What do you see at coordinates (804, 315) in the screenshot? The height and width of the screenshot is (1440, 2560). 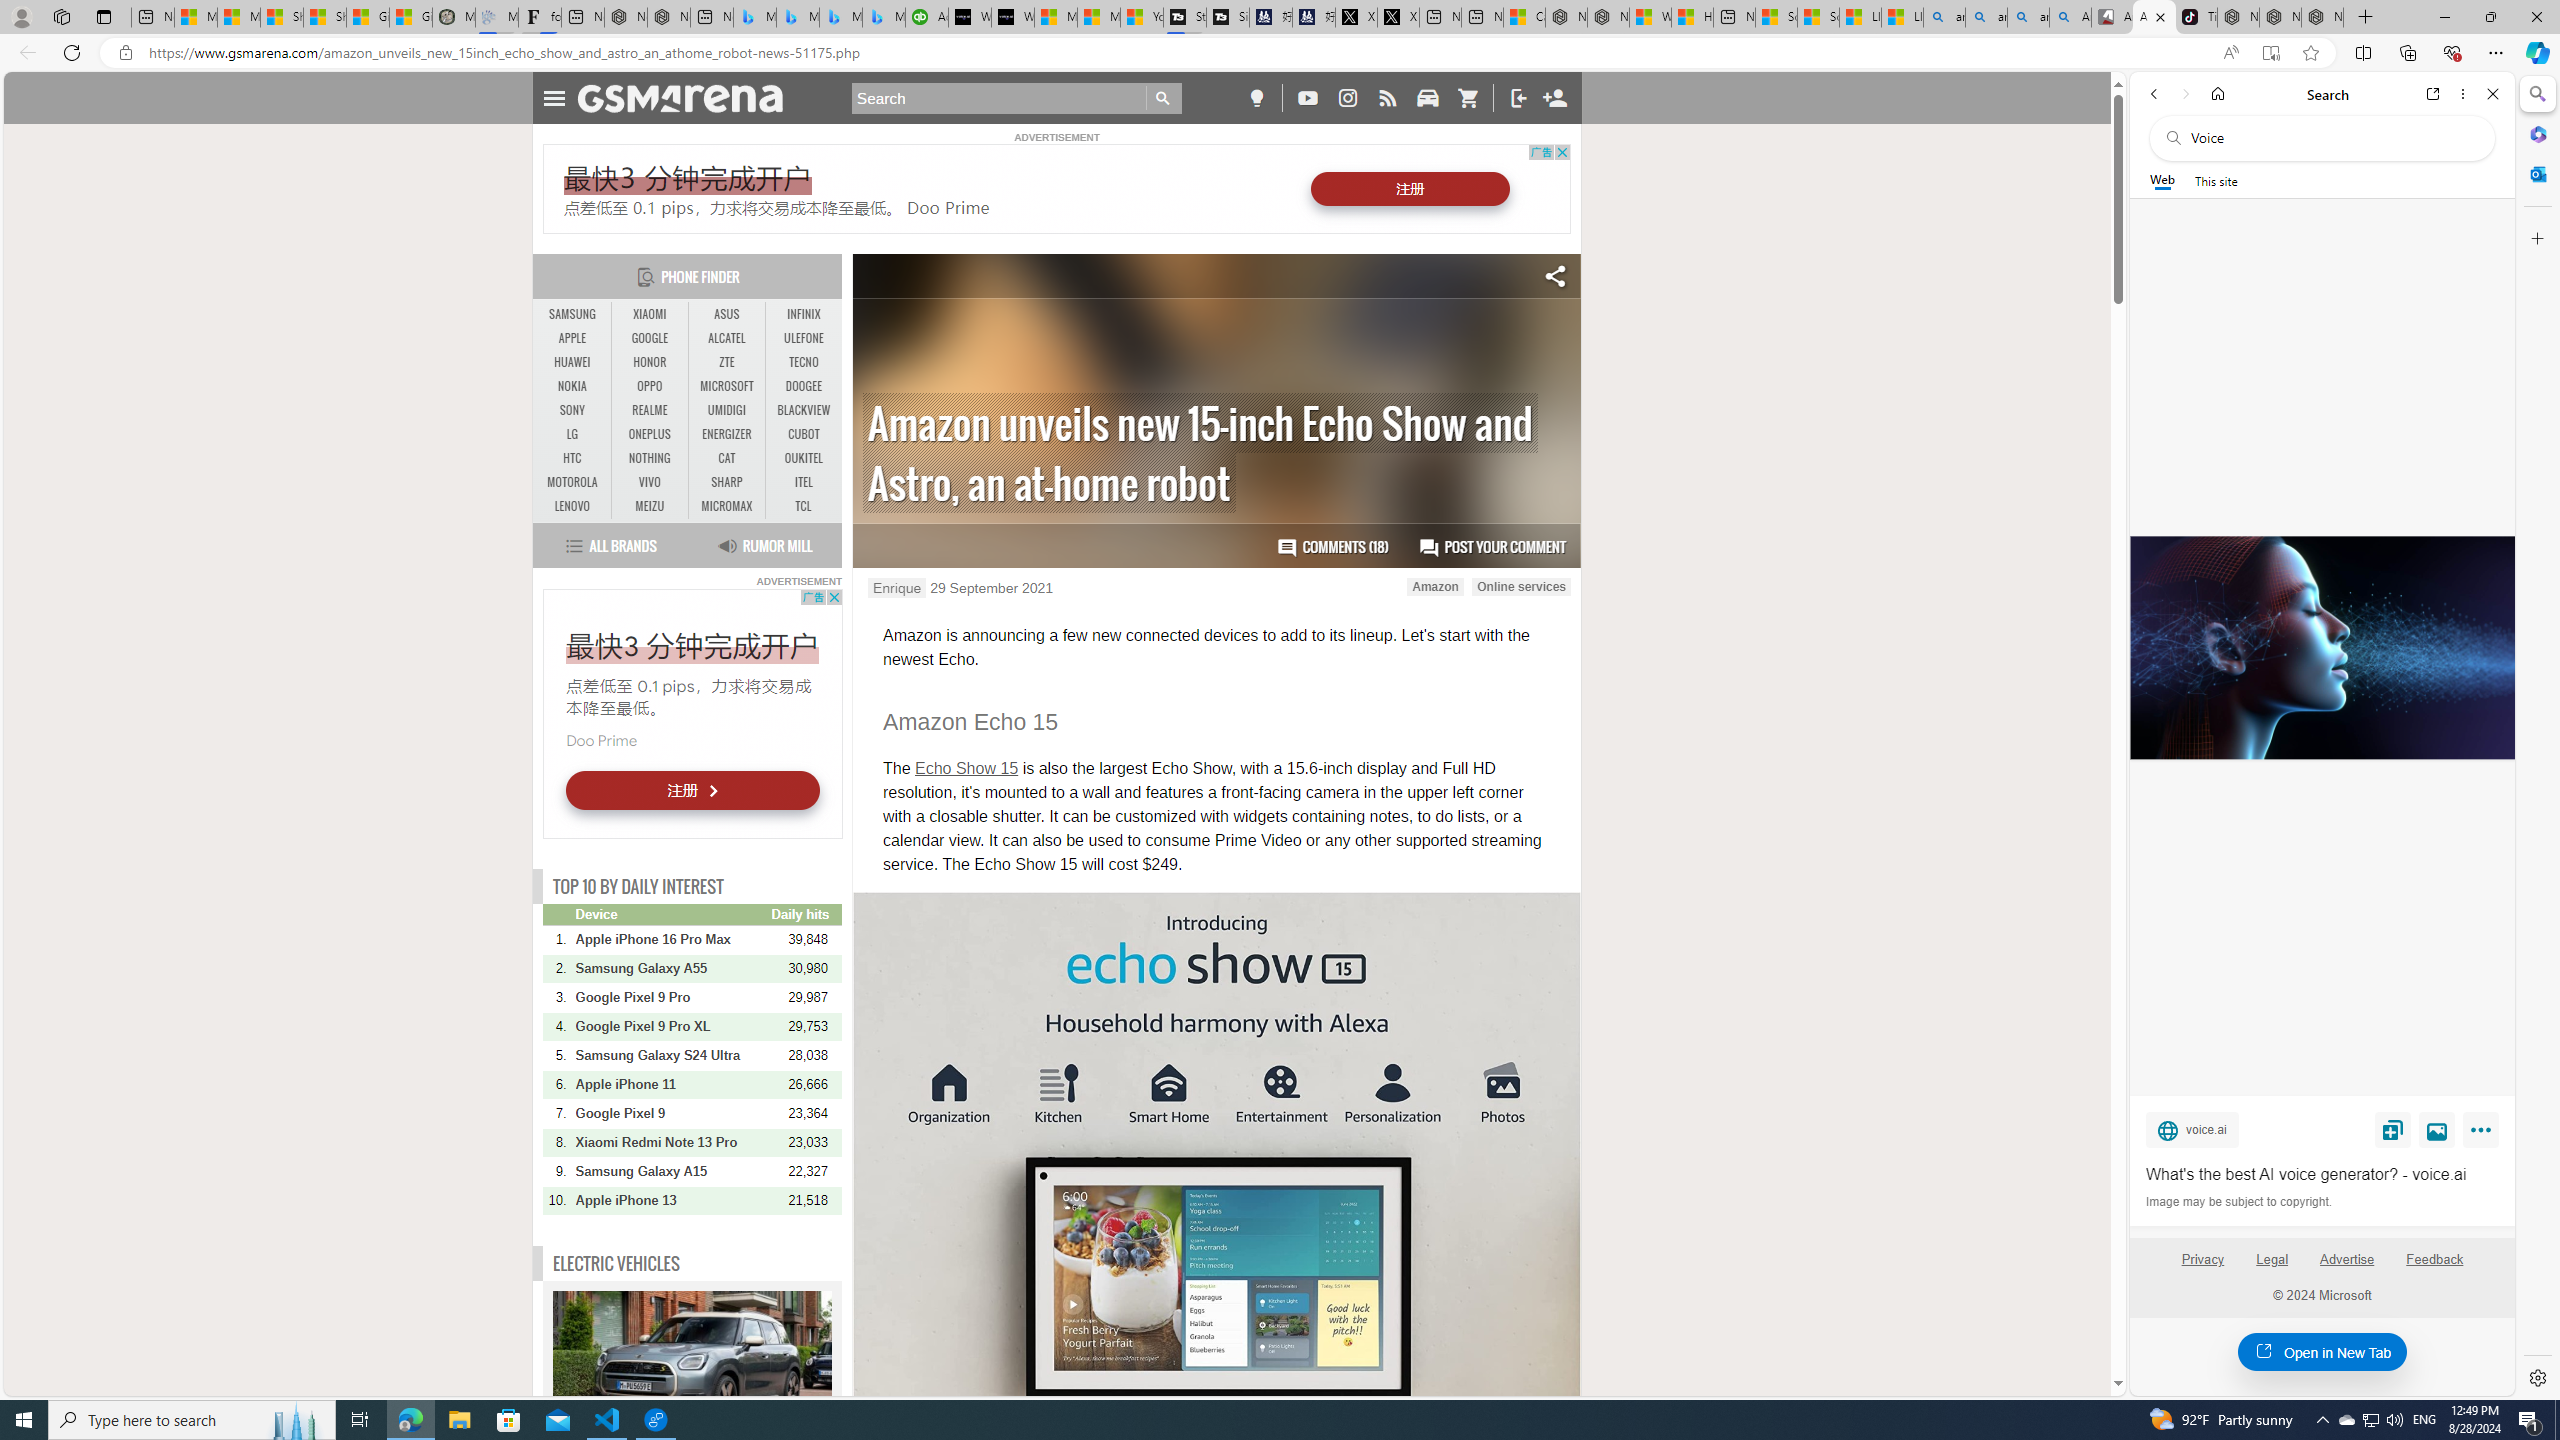 I see `INFINIX` at bounding box center [804, 315].